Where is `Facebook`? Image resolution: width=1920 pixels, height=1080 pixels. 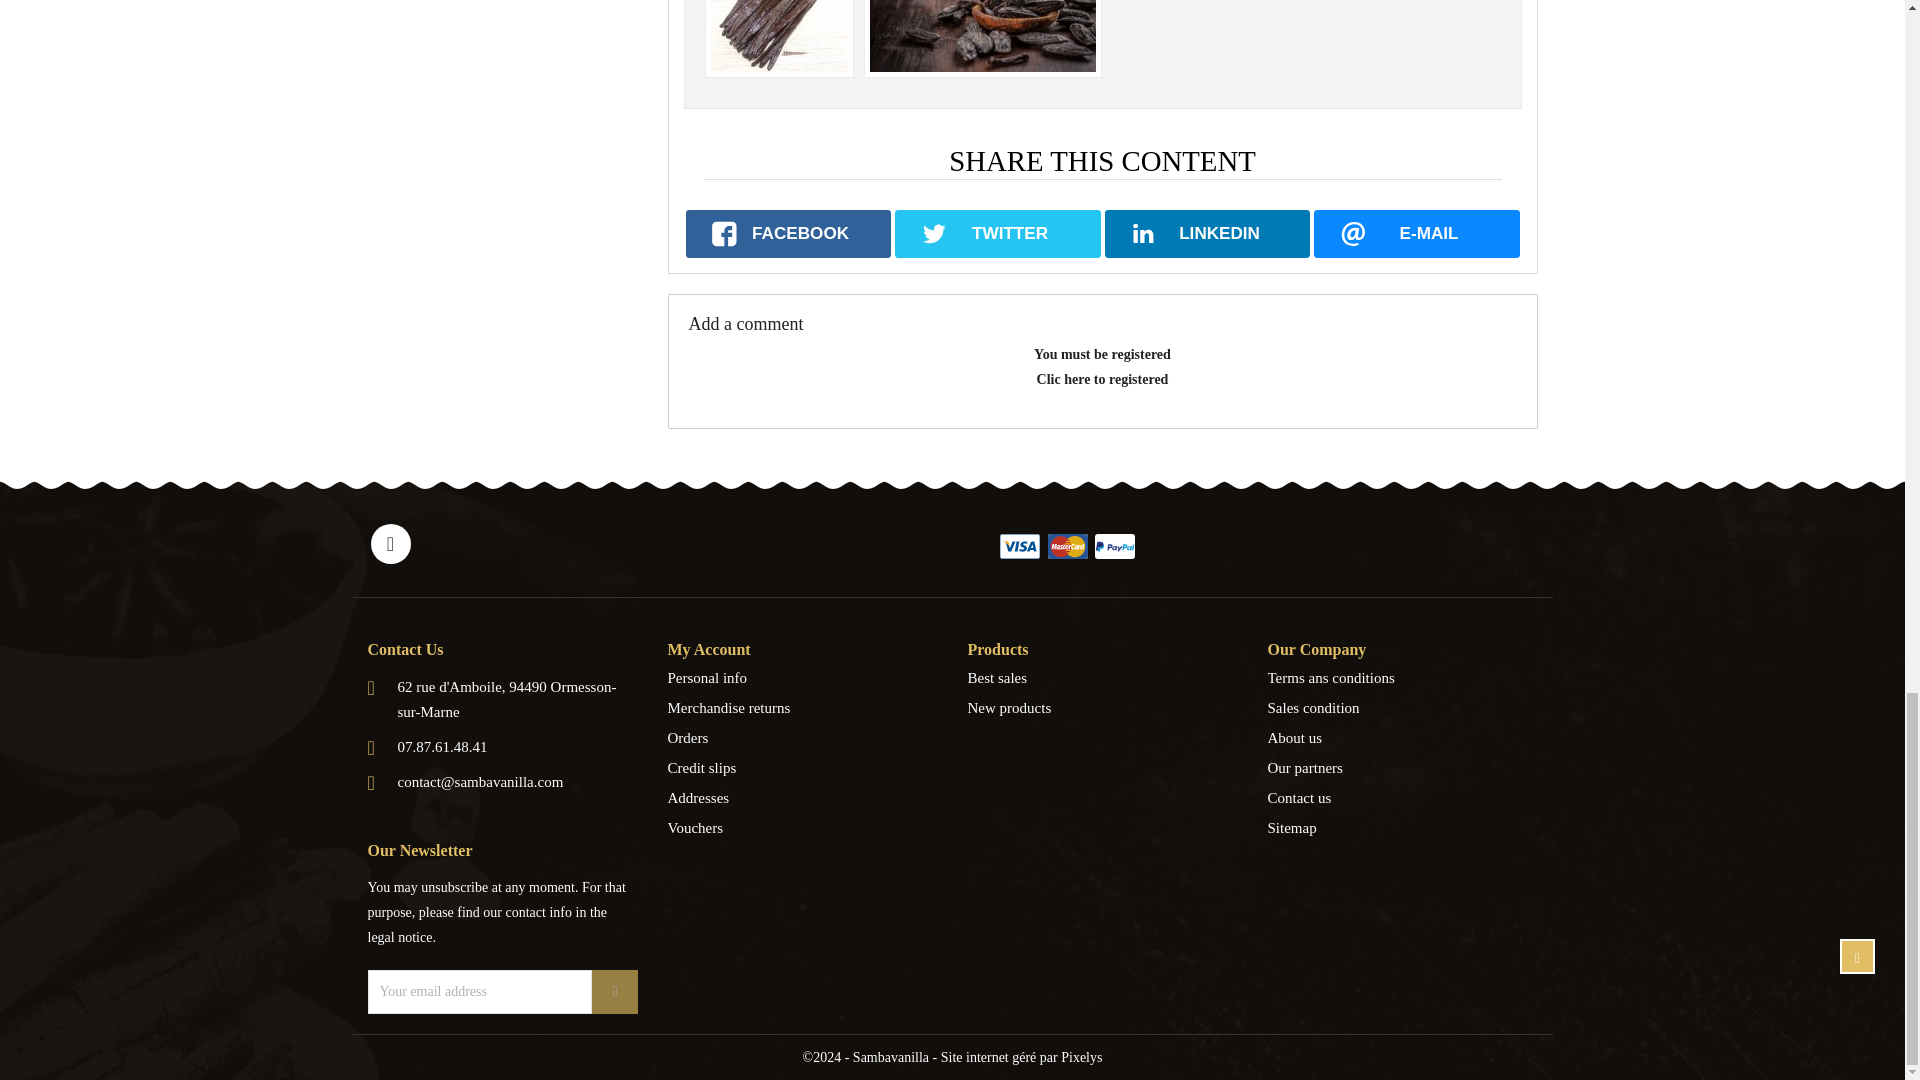
Facebook is located at coordinates (390, 543).